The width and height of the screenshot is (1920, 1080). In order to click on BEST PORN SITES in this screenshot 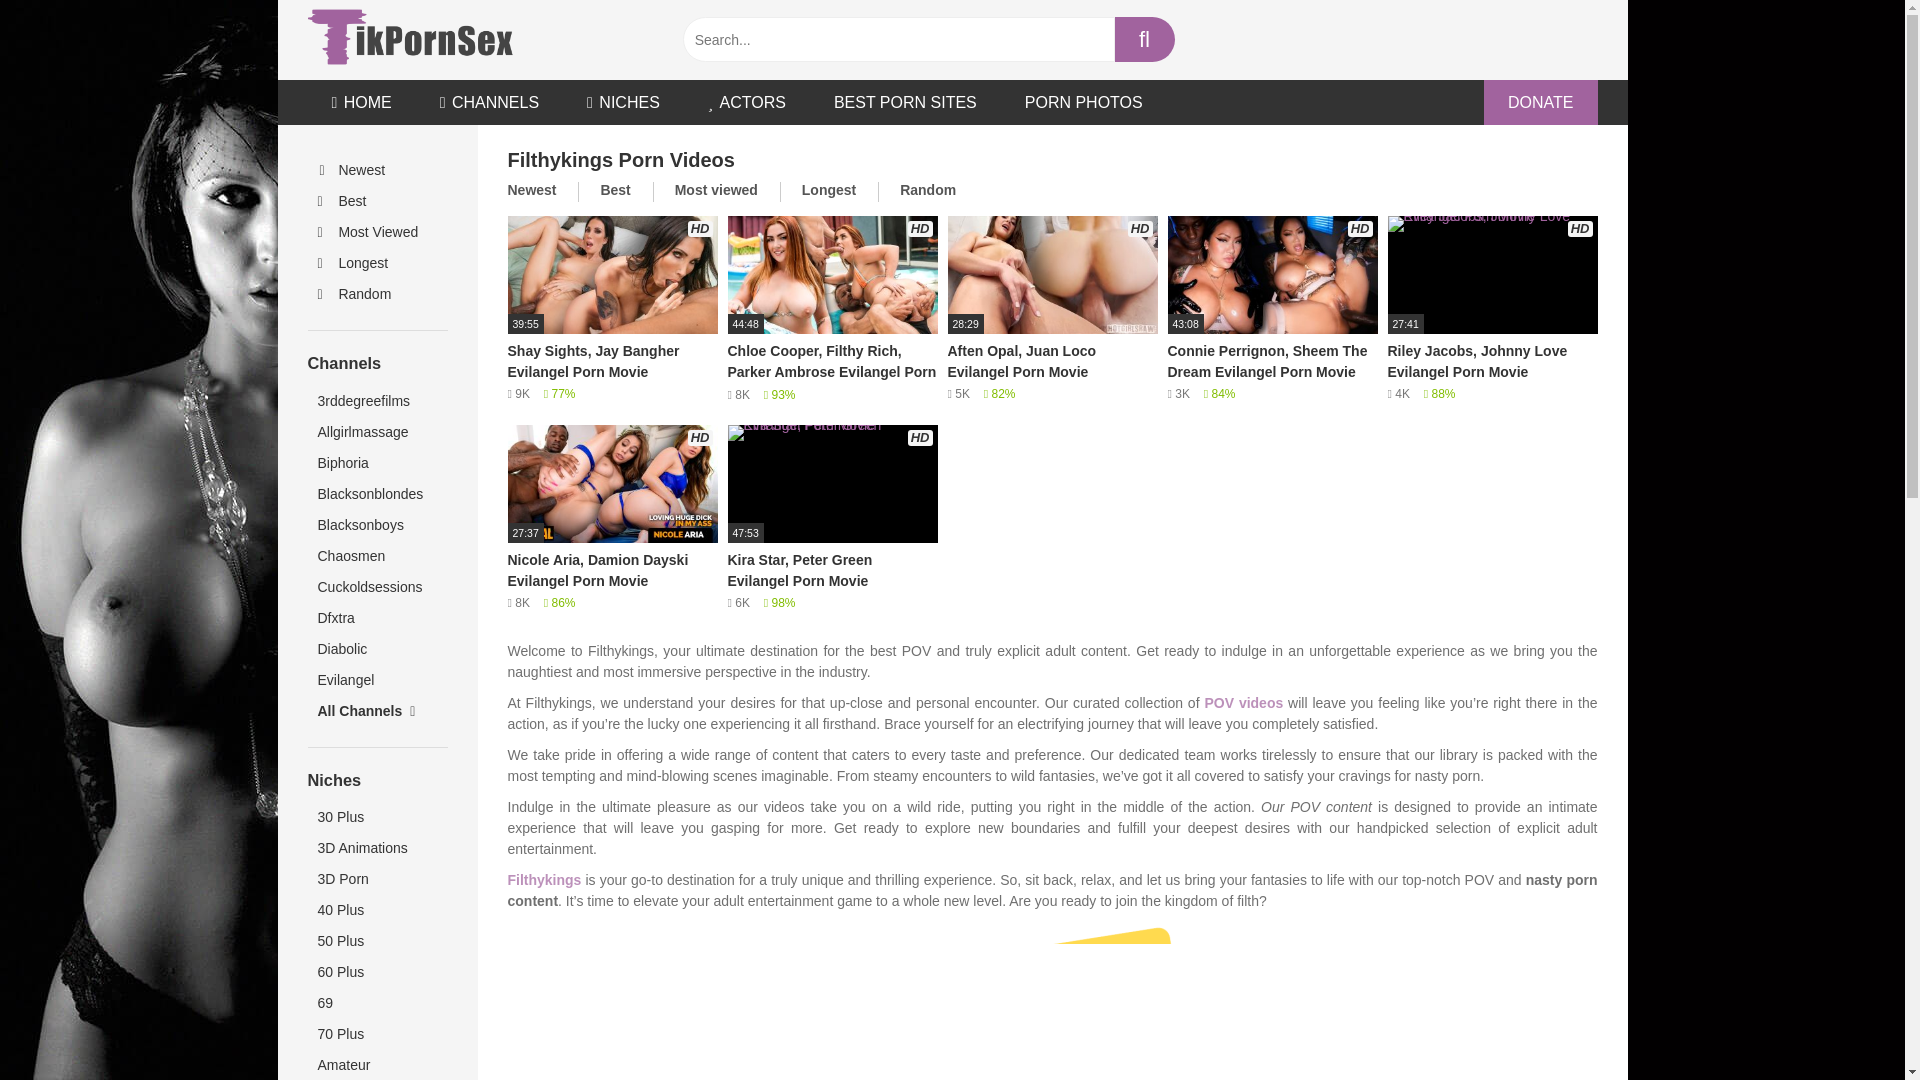, I will do `click(905, 102)`.